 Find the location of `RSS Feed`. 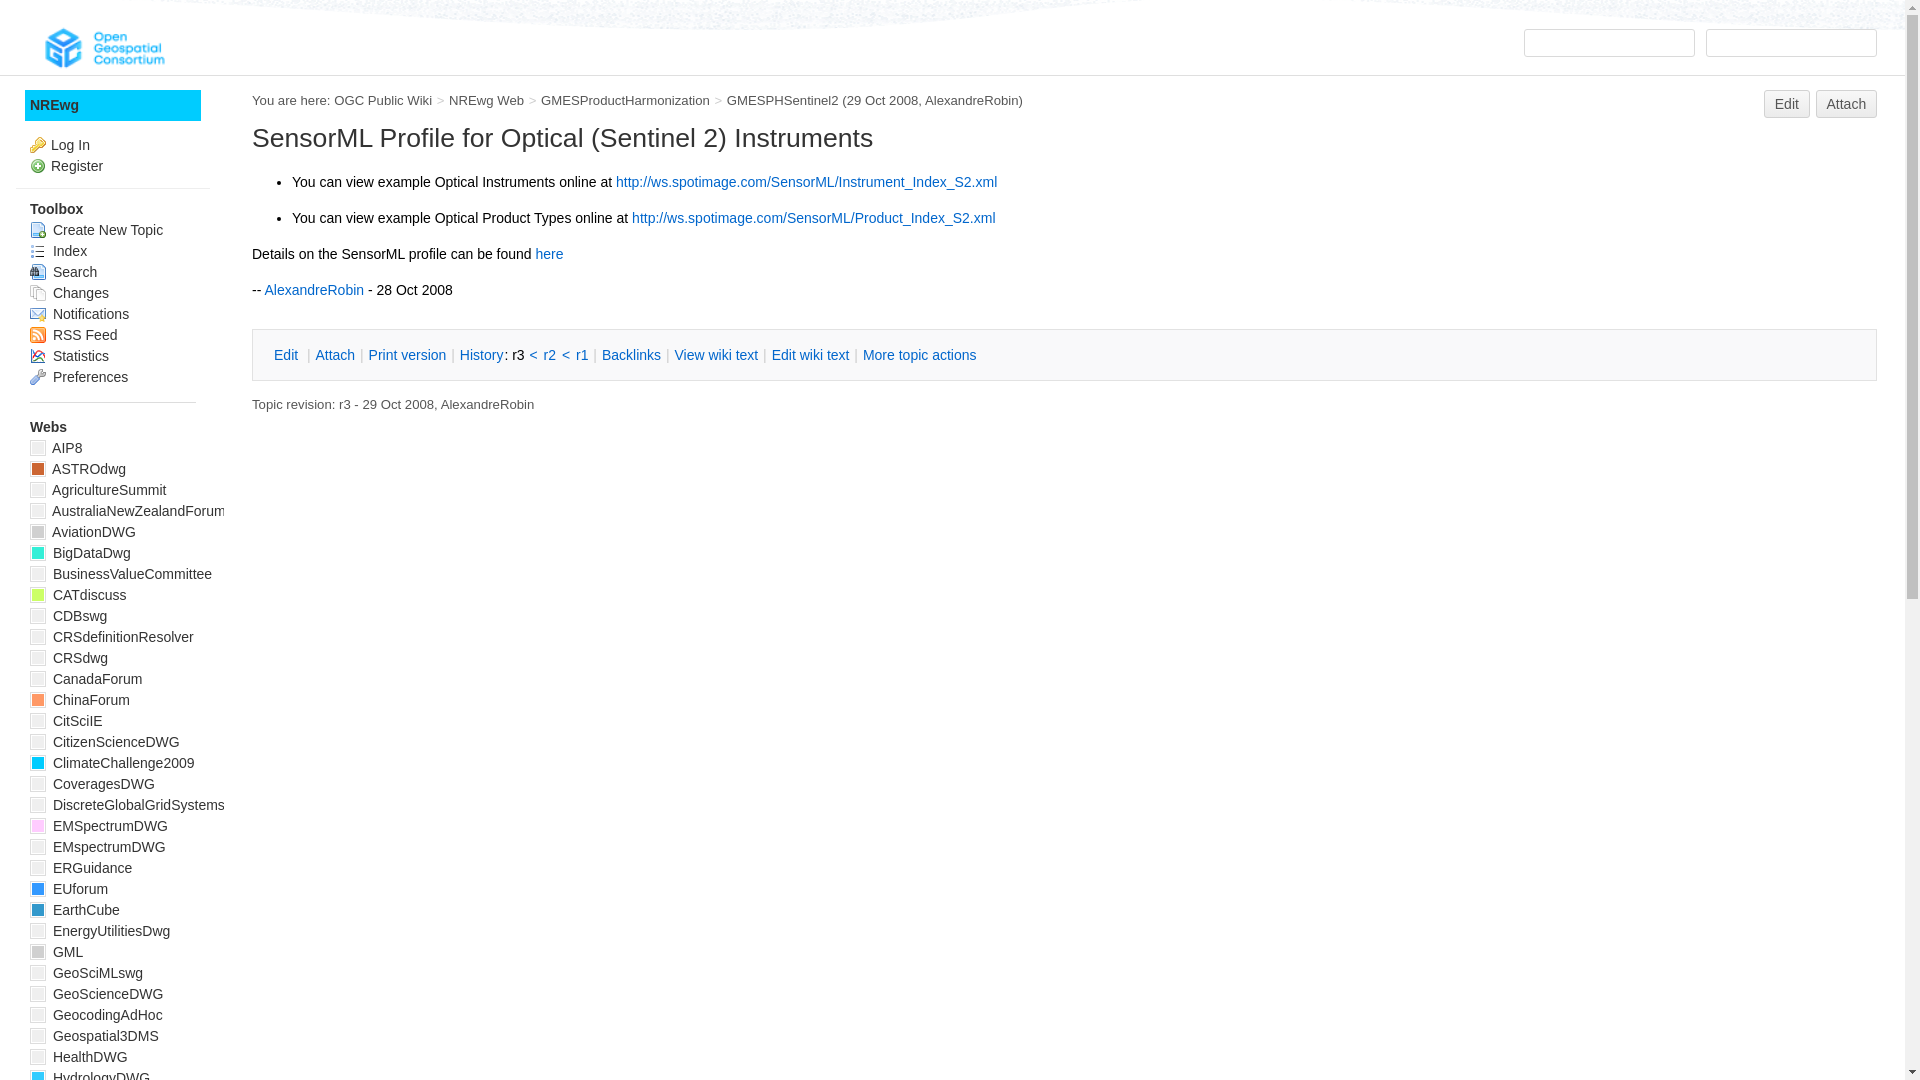

RSS Feed is located at coordinates (74, 335).